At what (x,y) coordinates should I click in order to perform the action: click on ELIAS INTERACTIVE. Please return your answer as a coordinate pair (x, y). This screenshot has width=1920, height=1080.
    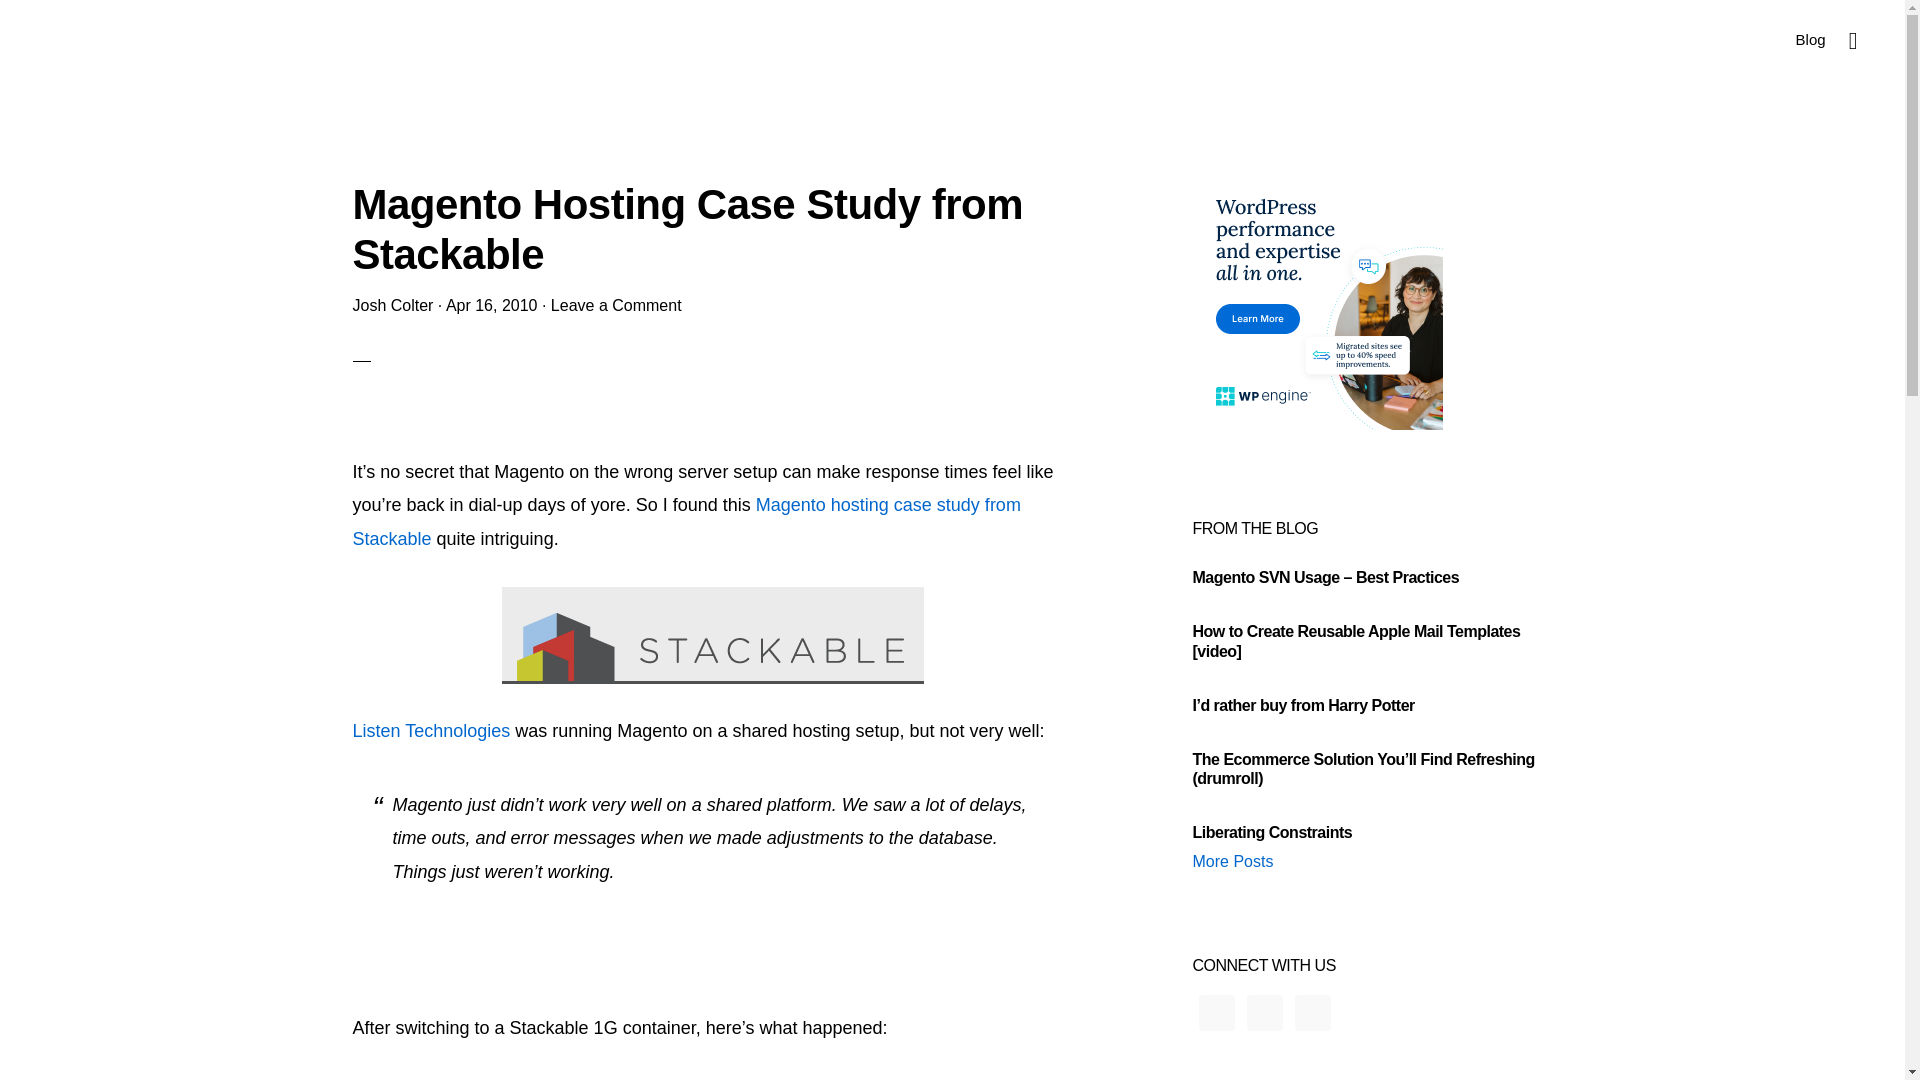
    Looking at the image, I should click on (106, 40).